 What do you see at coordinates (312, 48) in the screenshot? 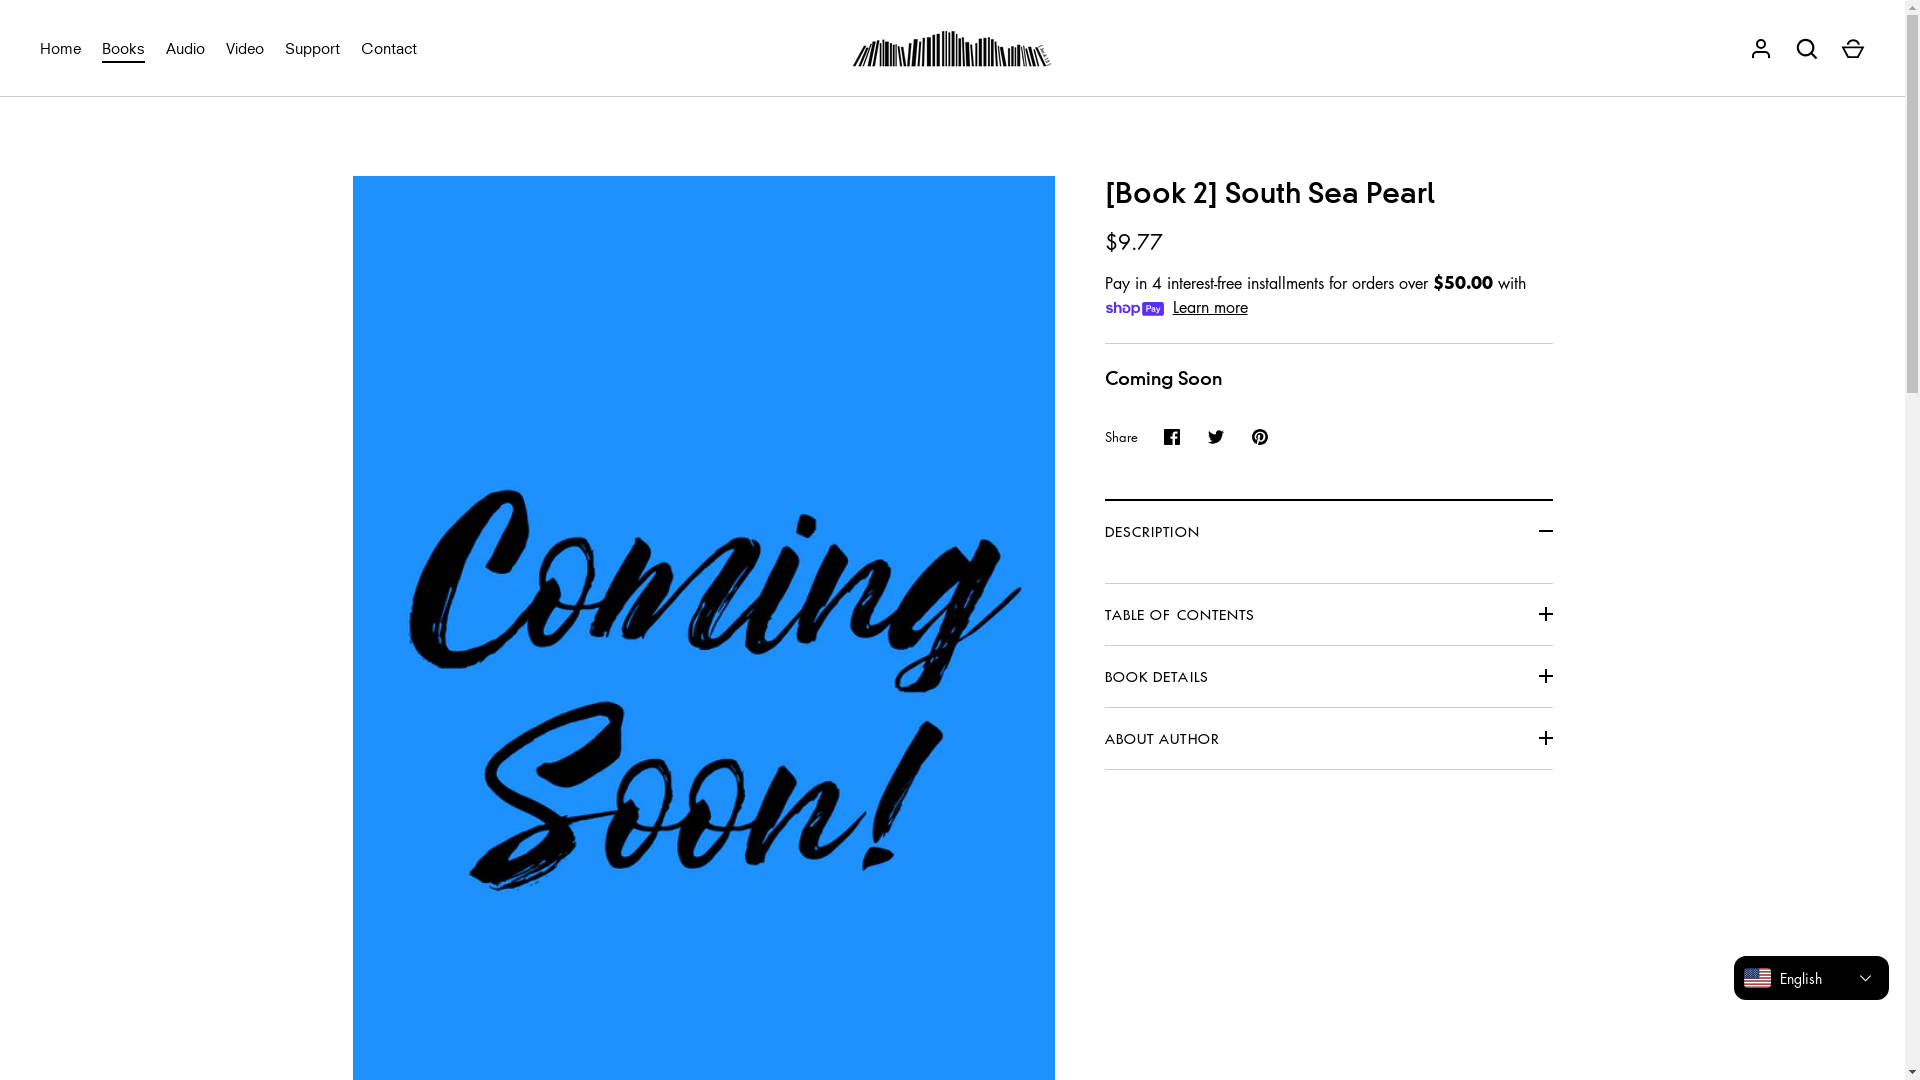
I see `Support` at bounding box center [312, 48].